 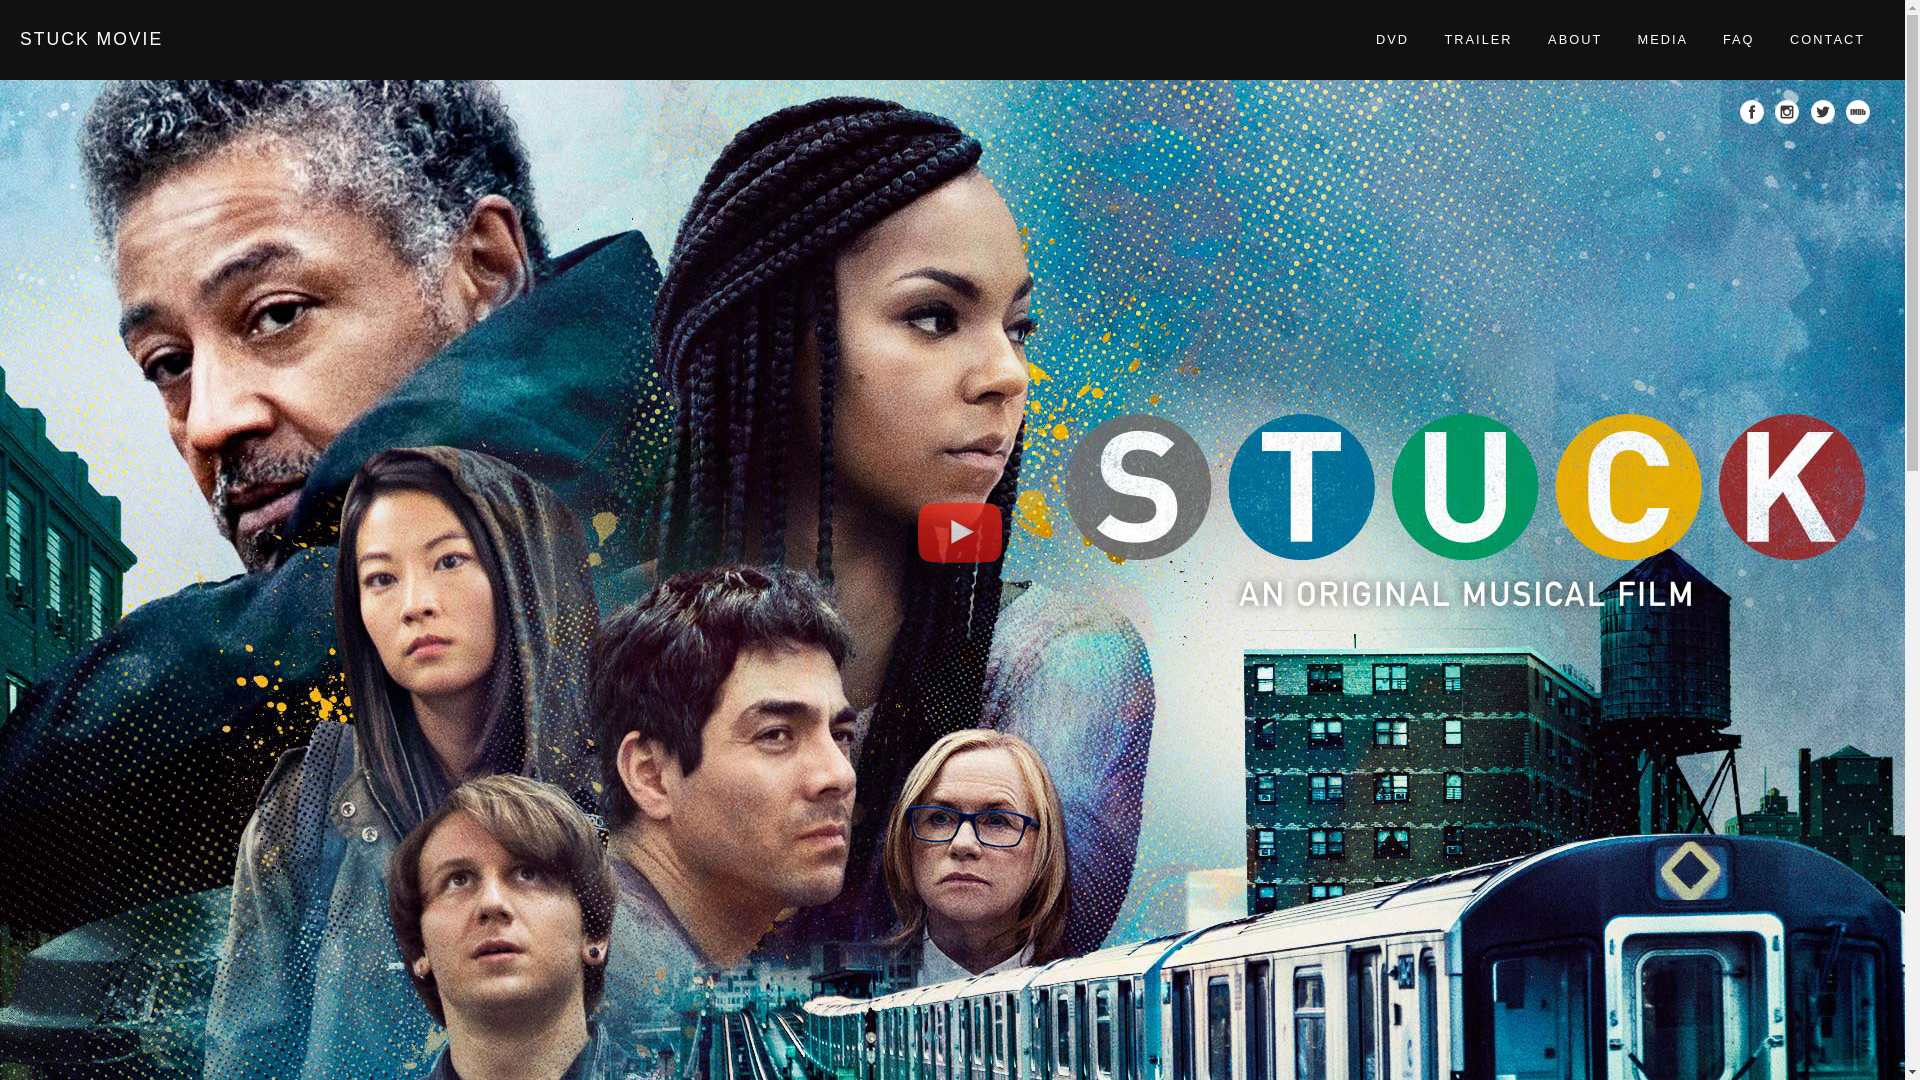 I want to click on Stuck movie, so click(x=91, y=38).